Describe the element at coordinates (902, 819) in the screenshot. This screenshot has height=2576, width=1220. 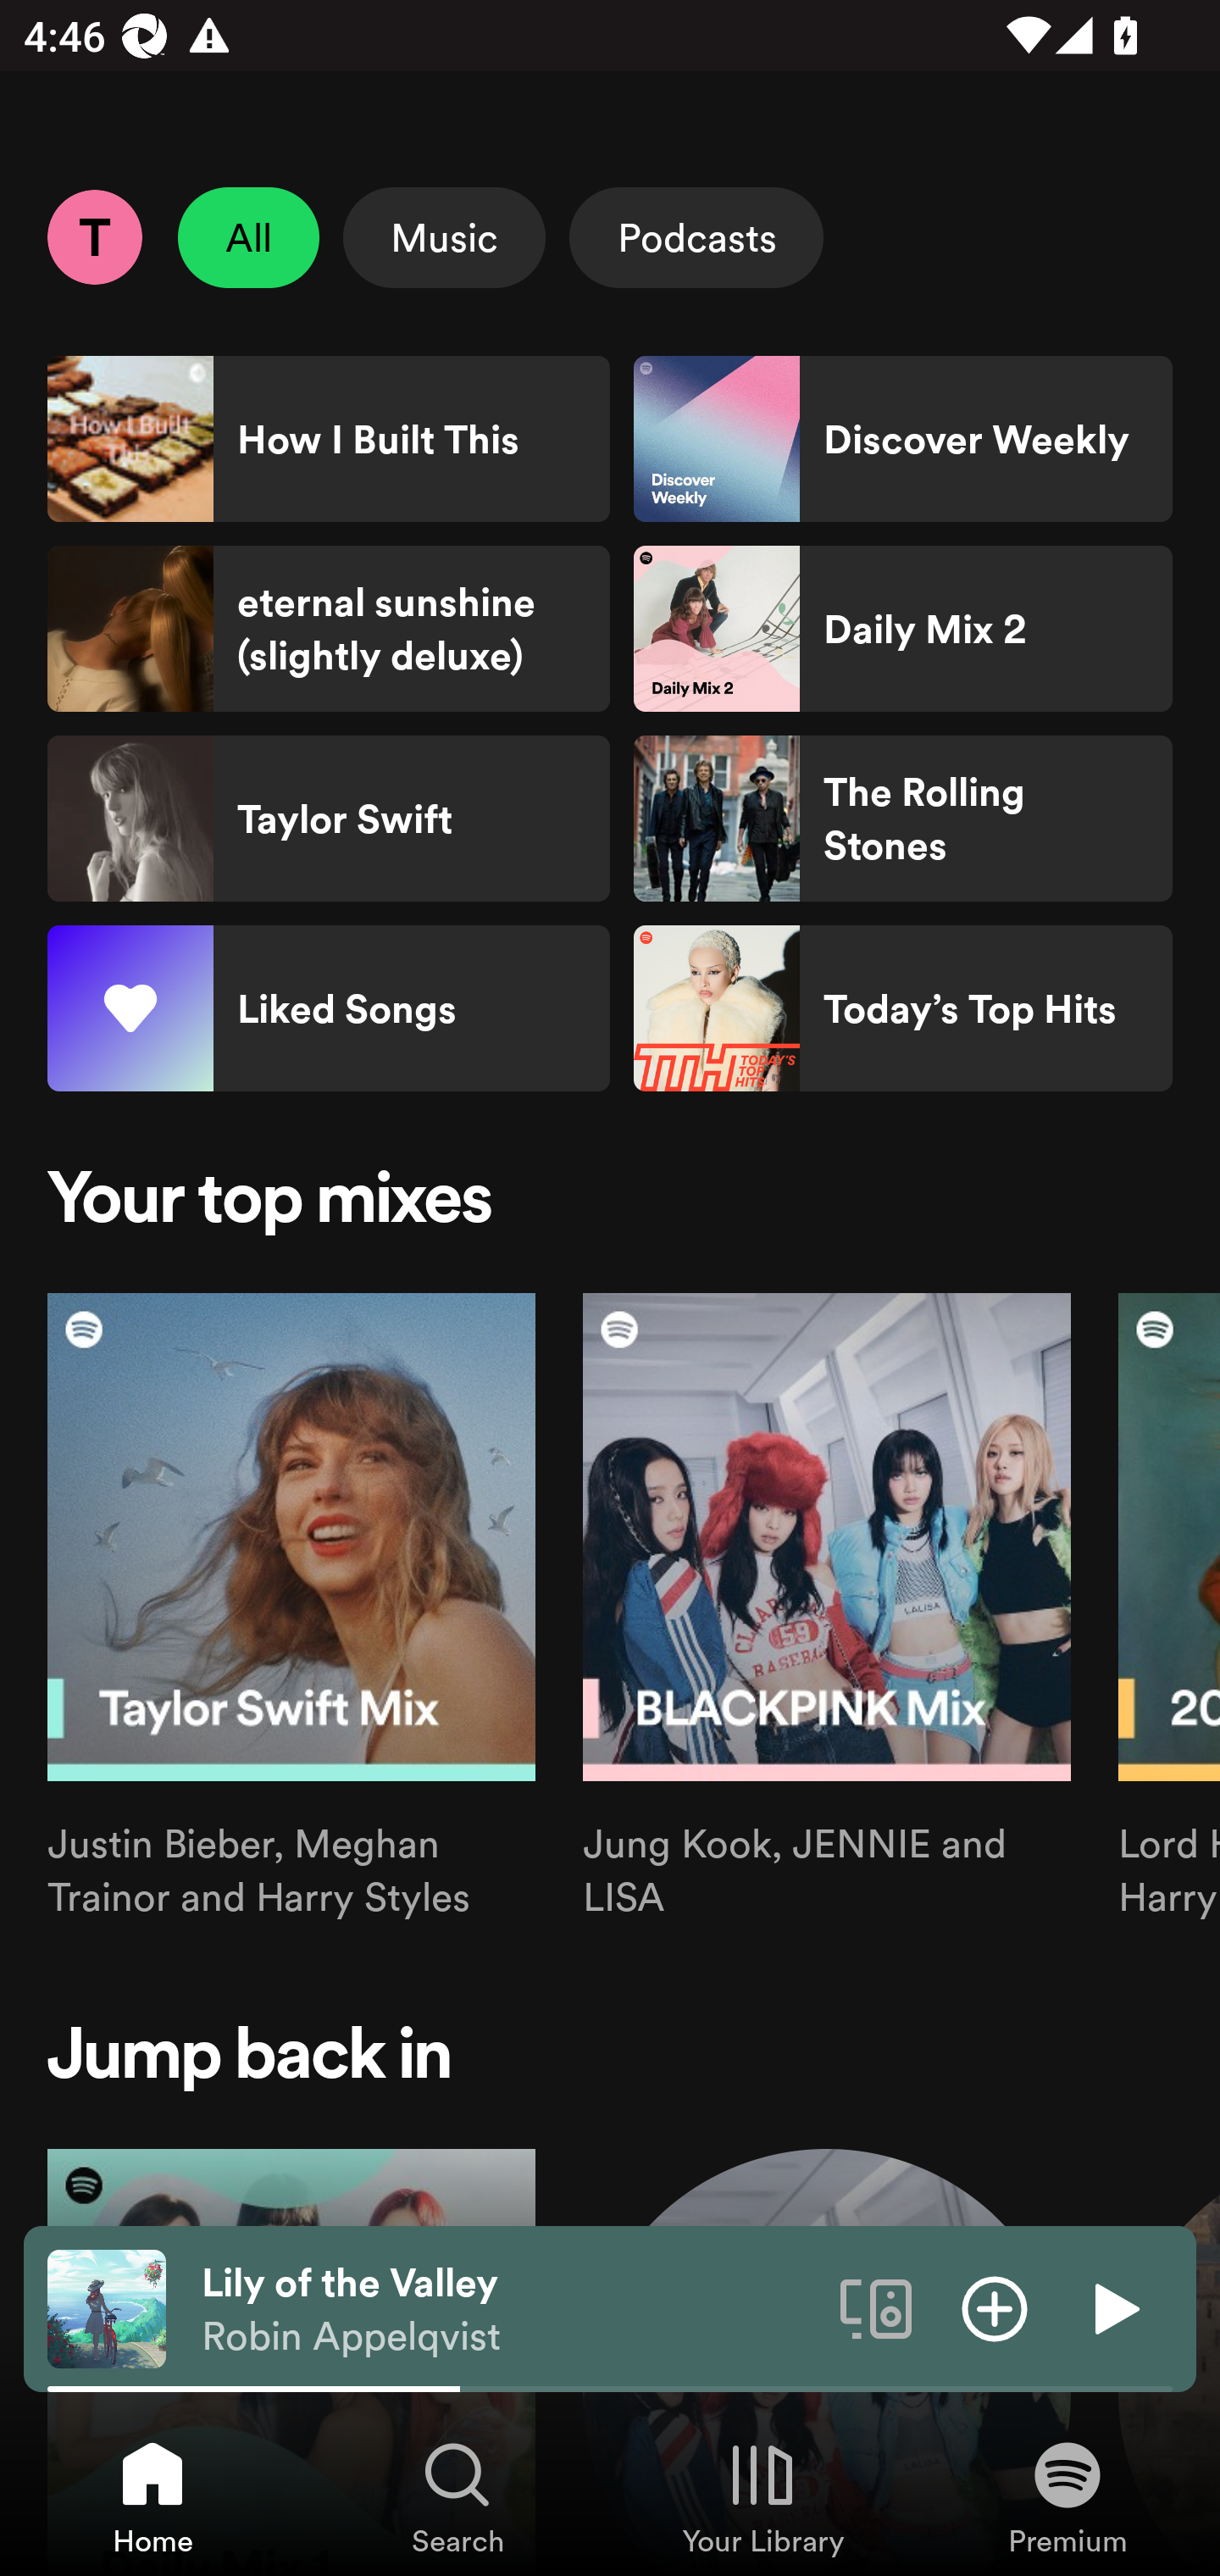
I see `The Rolling Stones Shortcut The Rolling Stones` at that location.